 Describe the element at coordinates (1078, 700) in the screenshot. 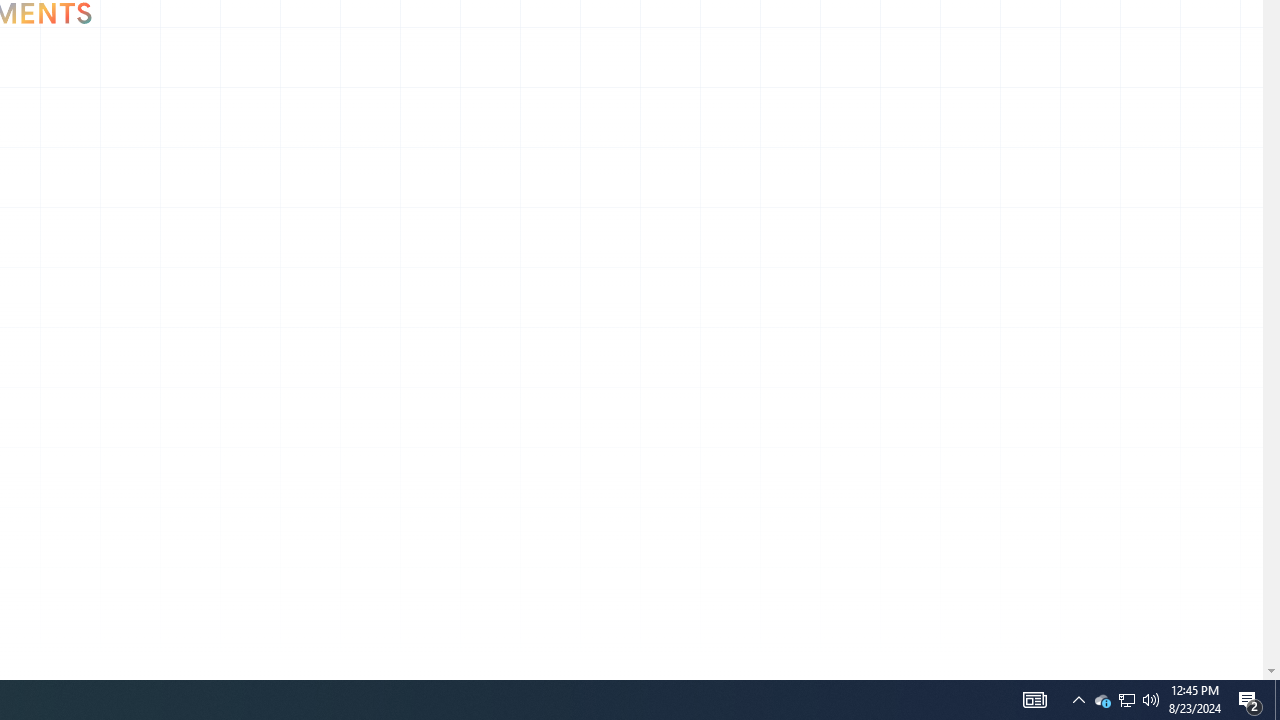

I see `Show desktop` at that location.